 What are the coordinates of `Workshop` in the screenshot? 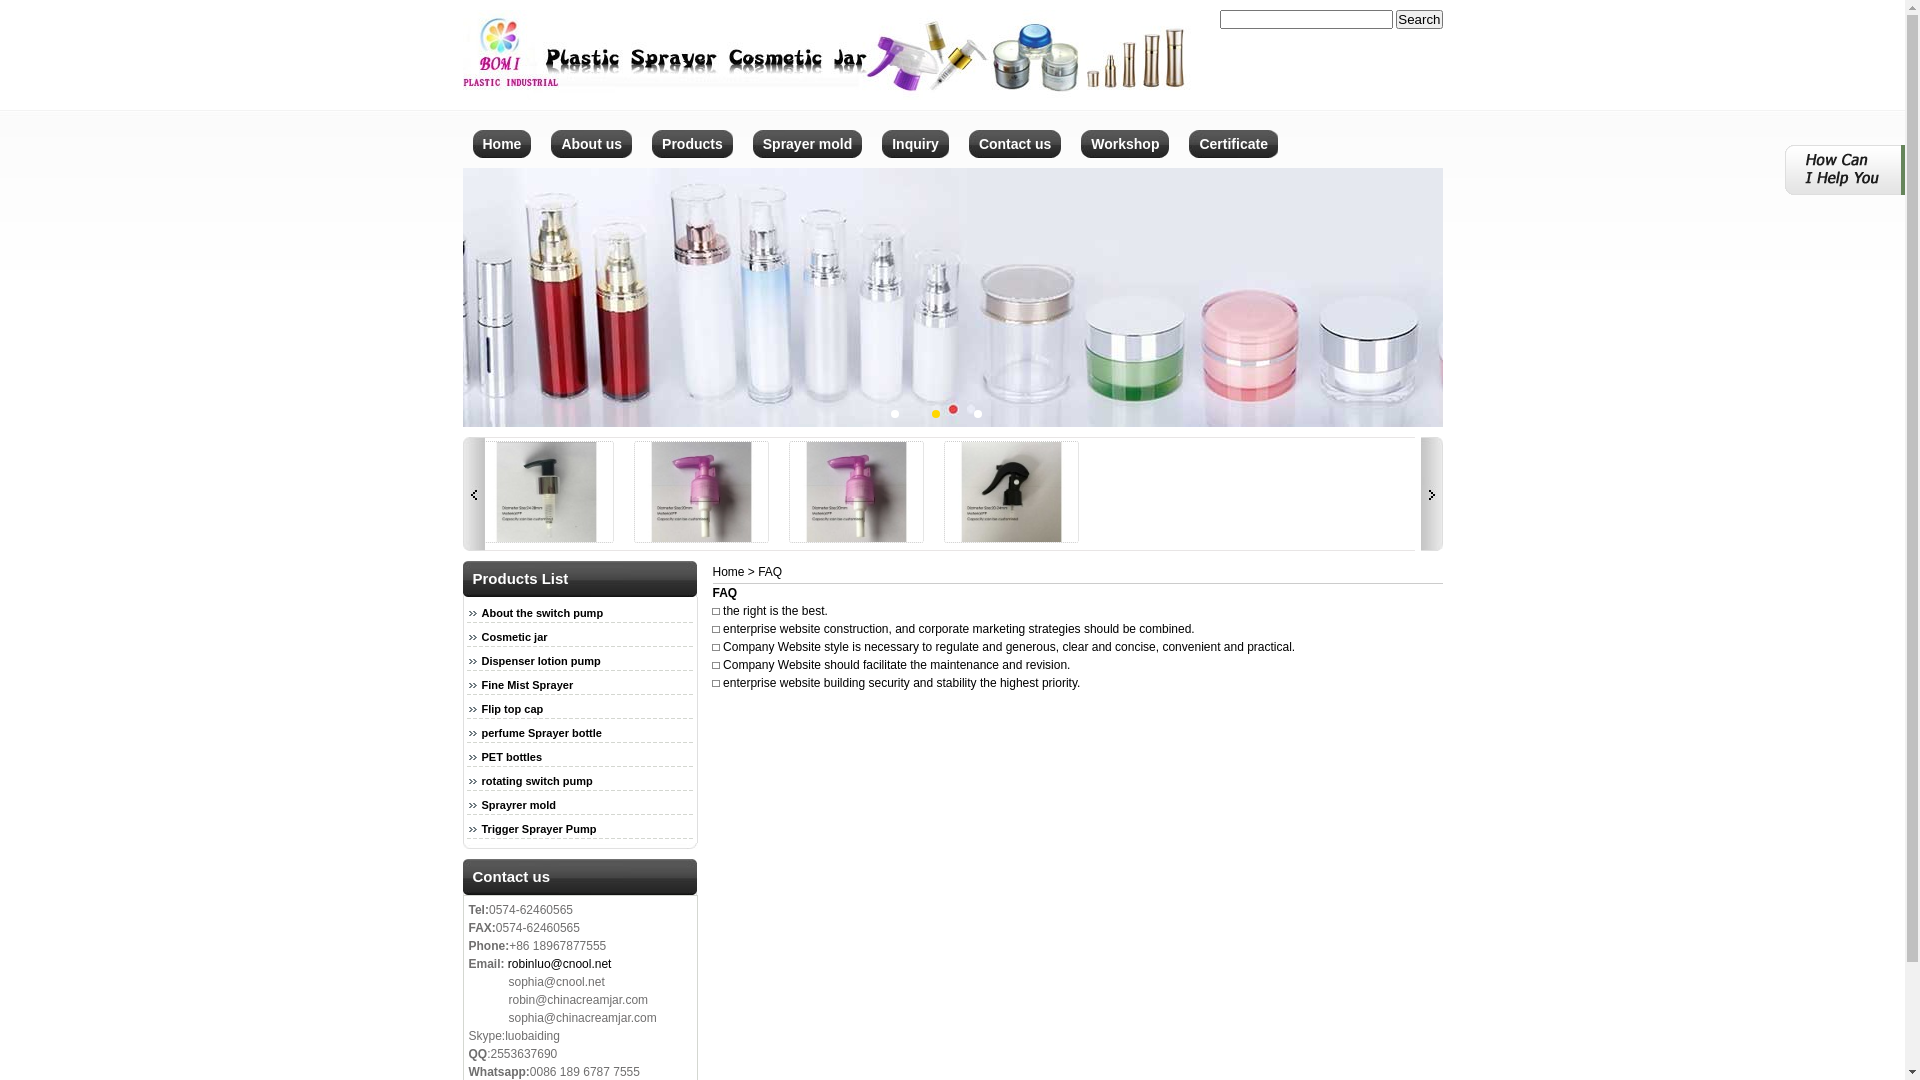 It's located at (1125, 162).